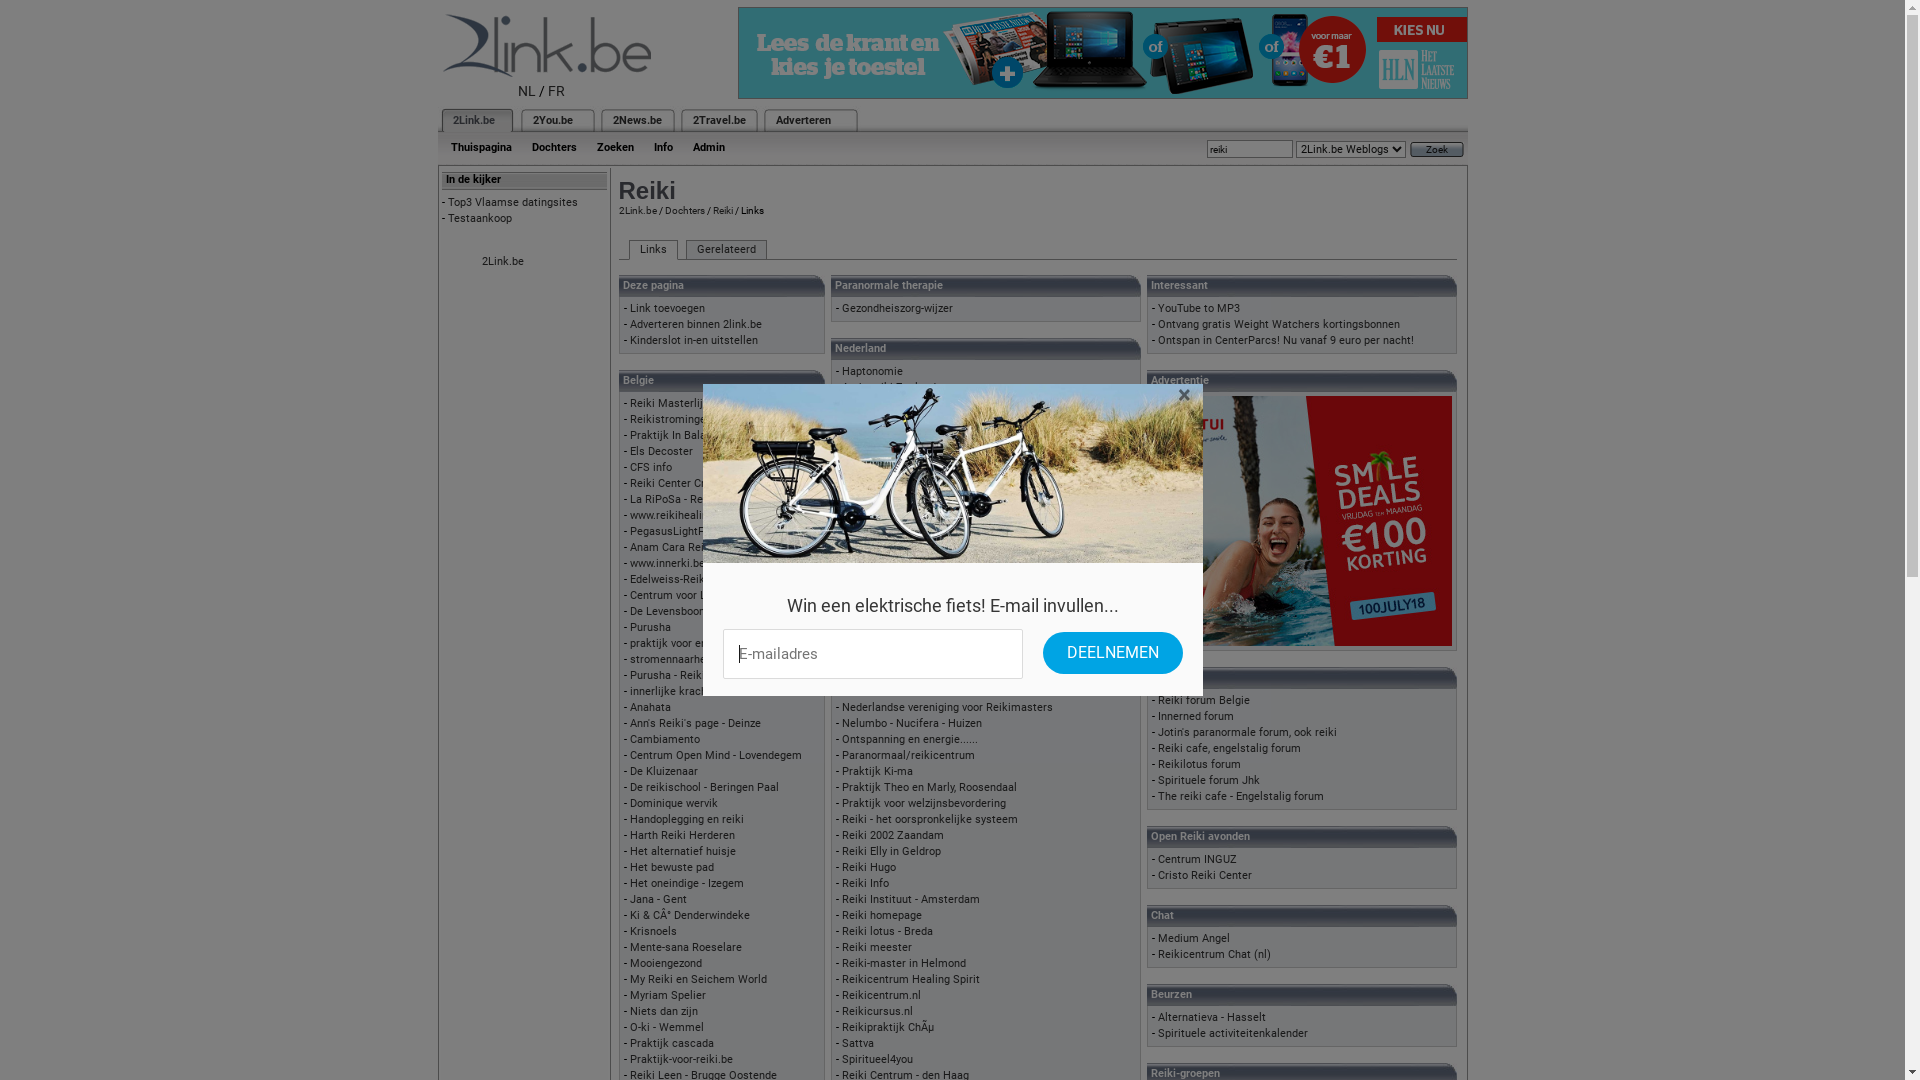 Image resolution: width=1920 pixels, height=1080 pixels. What do you see at coordinates (893, 836) in the screenshot?
I see `Reiki 2002 Zaandam` at bounding box center [893, 836].